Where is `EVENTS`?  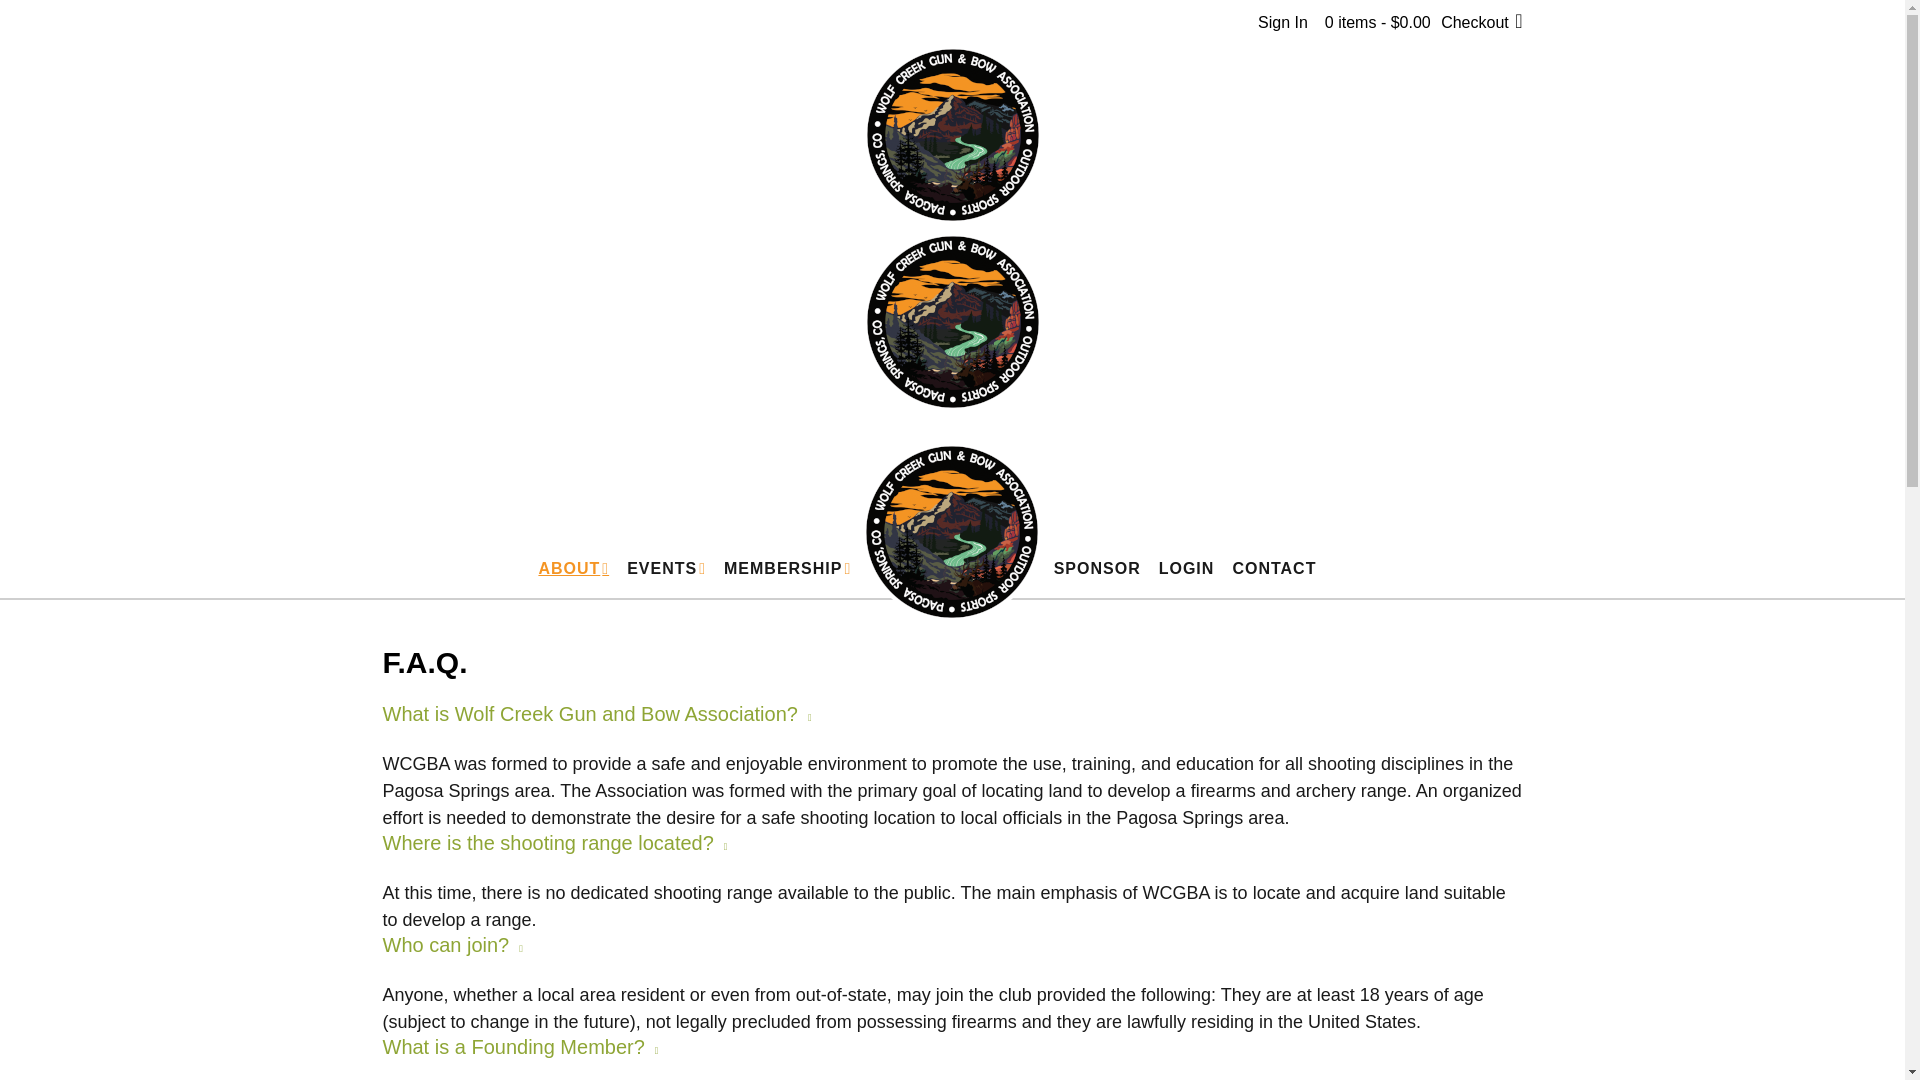 EVENTS is located at coordinates (666, 569).